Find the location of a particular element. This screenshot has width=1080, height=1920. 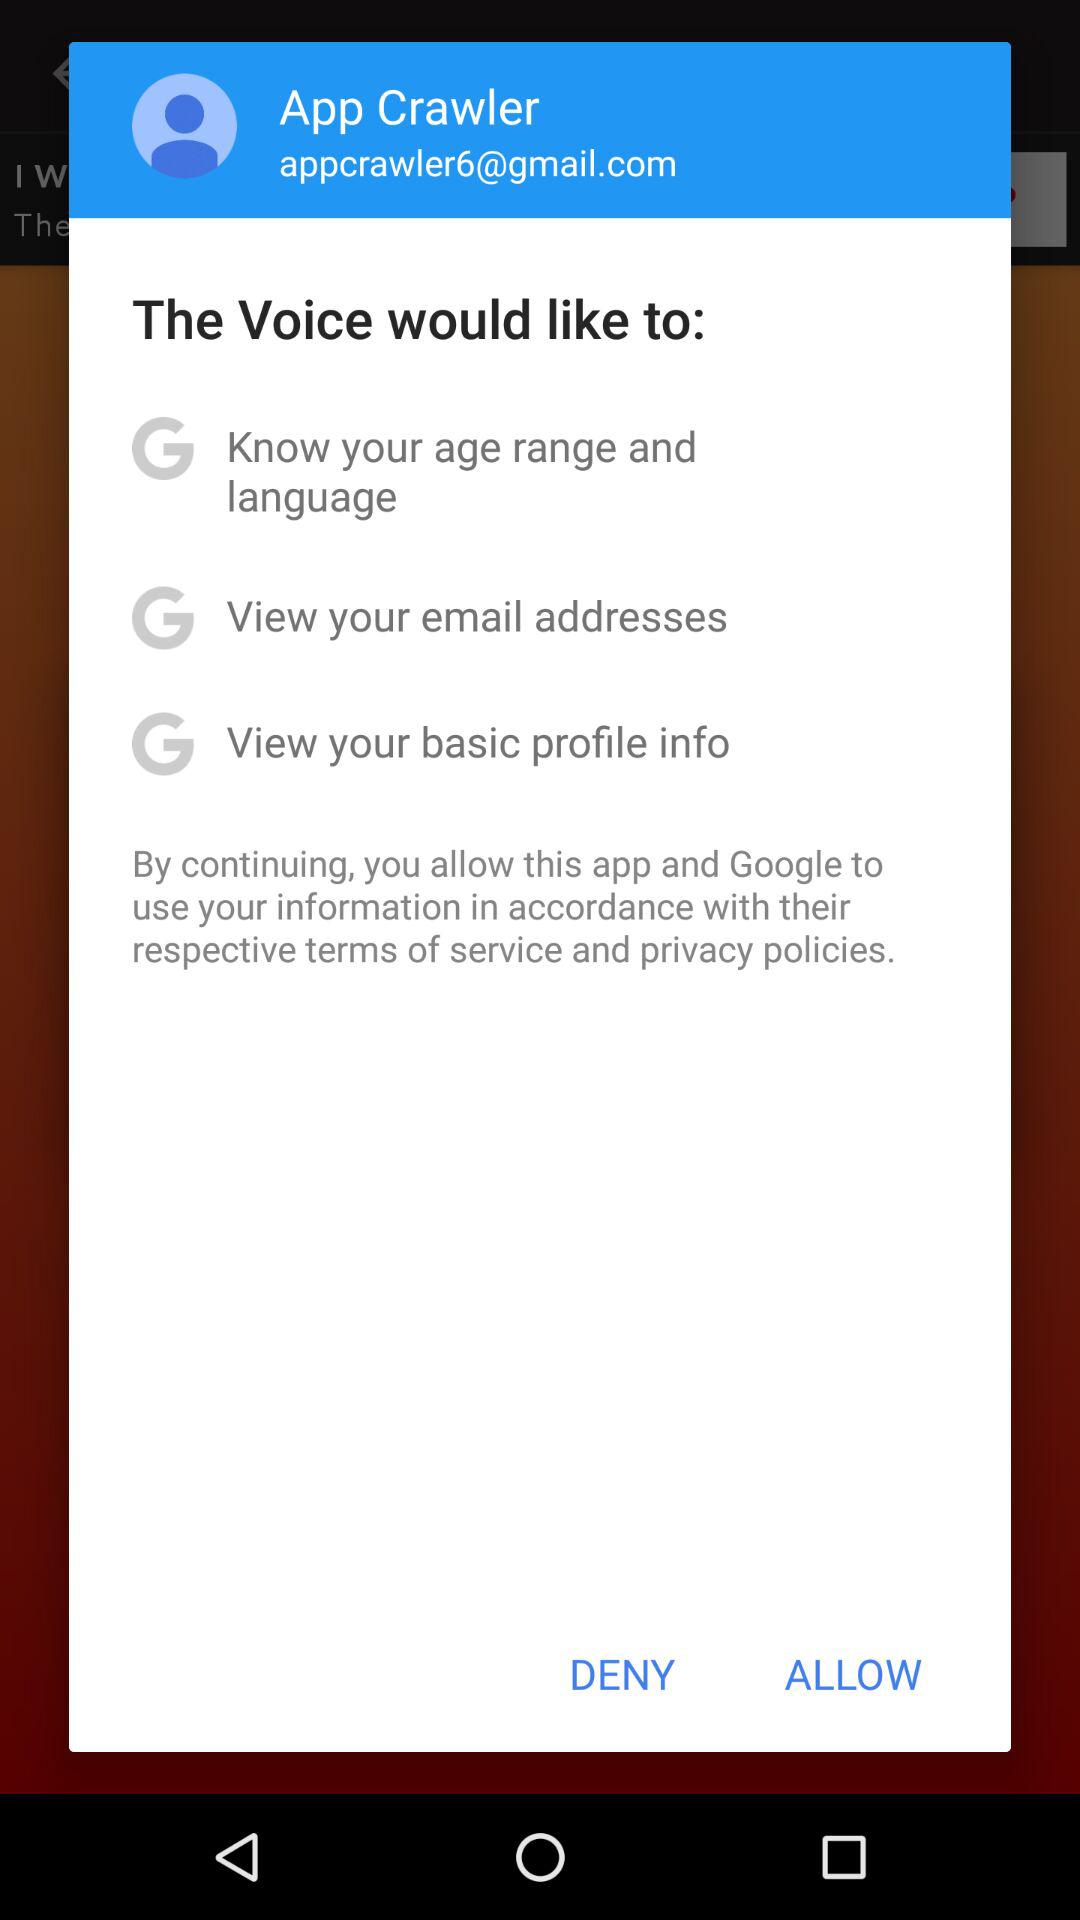

launch the button next to the allow item is located at coordinates (622, 1673).